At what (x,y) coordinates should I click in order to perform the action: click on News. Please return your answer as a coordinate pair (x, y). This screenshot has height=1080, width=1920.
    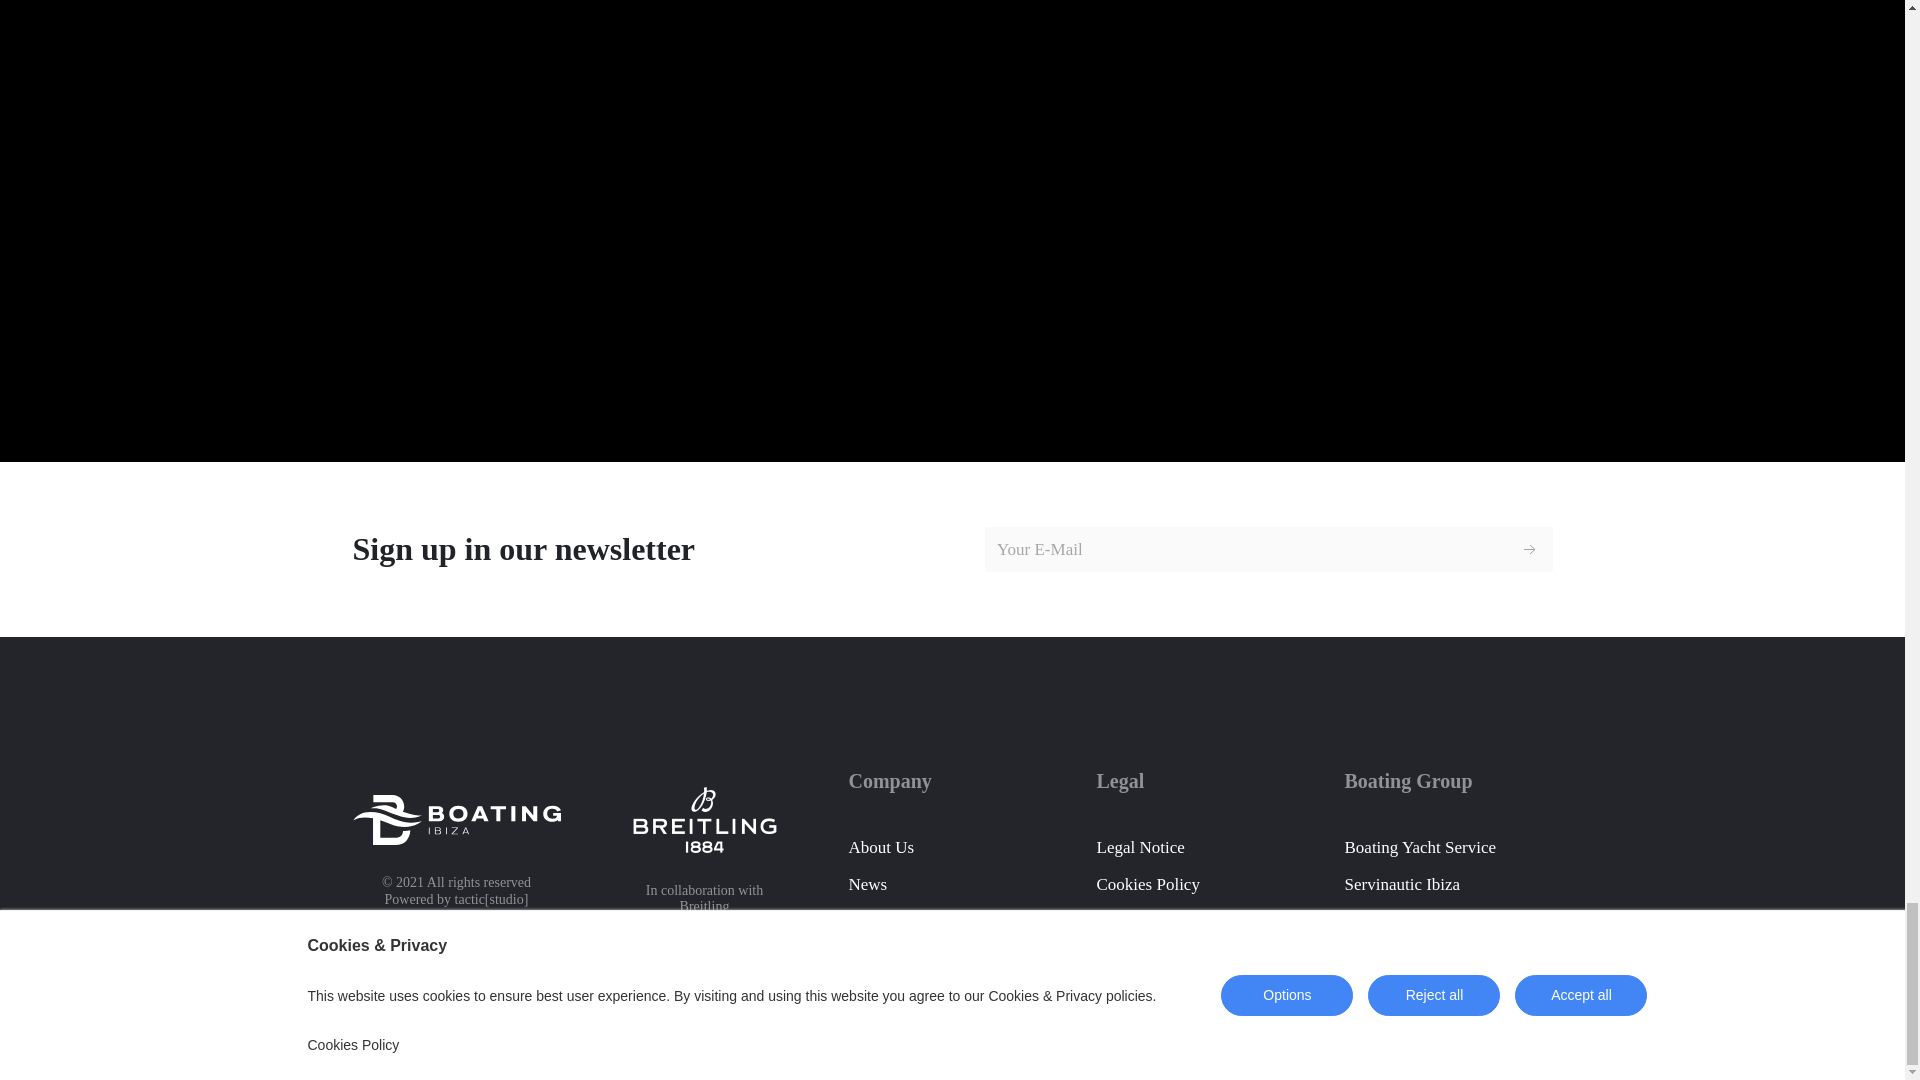
    Looking at the image, I should click on (868, 884).